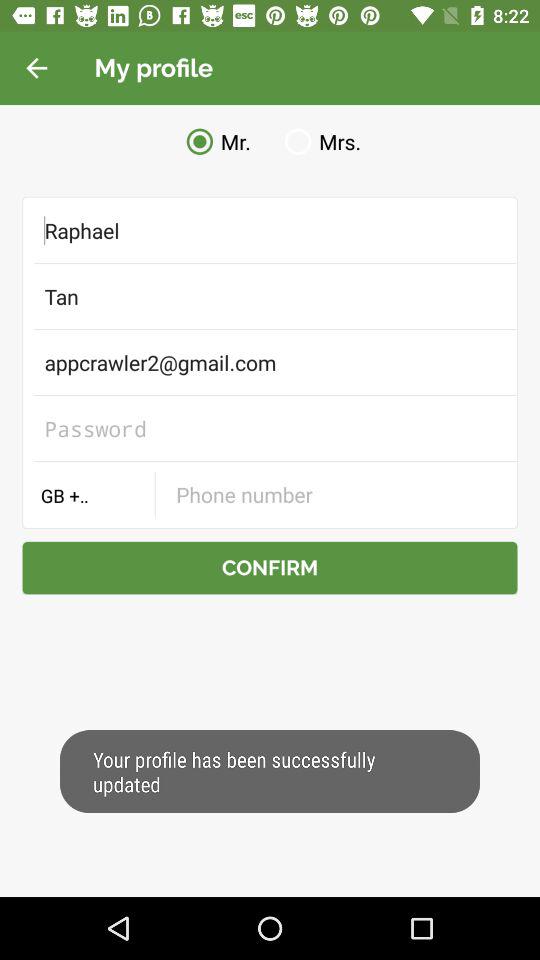 Image resolution: width=540 pixels, height=960 pixels. Describe the element at coordinates (270, 428) in the screenshot. I see `enter password` at that location.